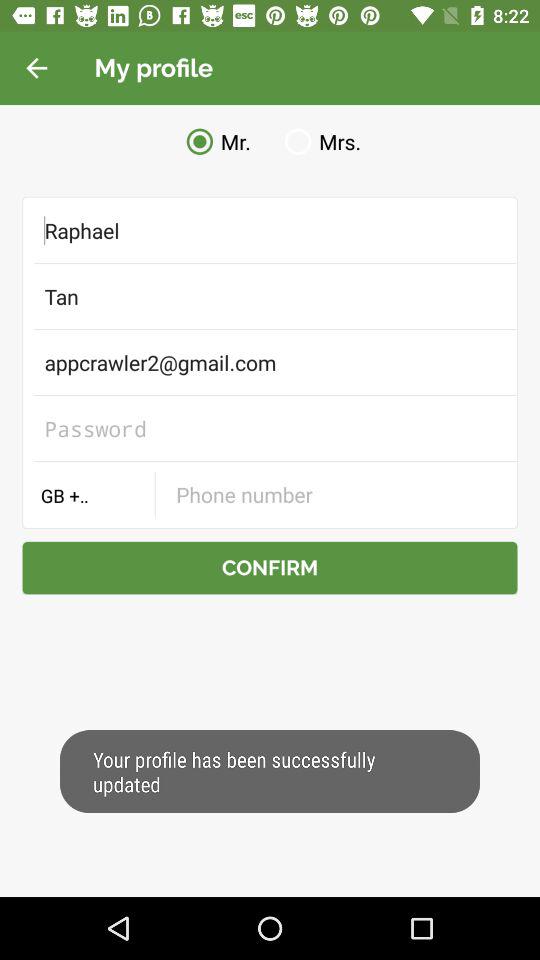 Image resolution: width=540 pixels, height=960 pixels. Describe the element at coordinates (270, 428) in the screenshot. I see `enter password` at that location.